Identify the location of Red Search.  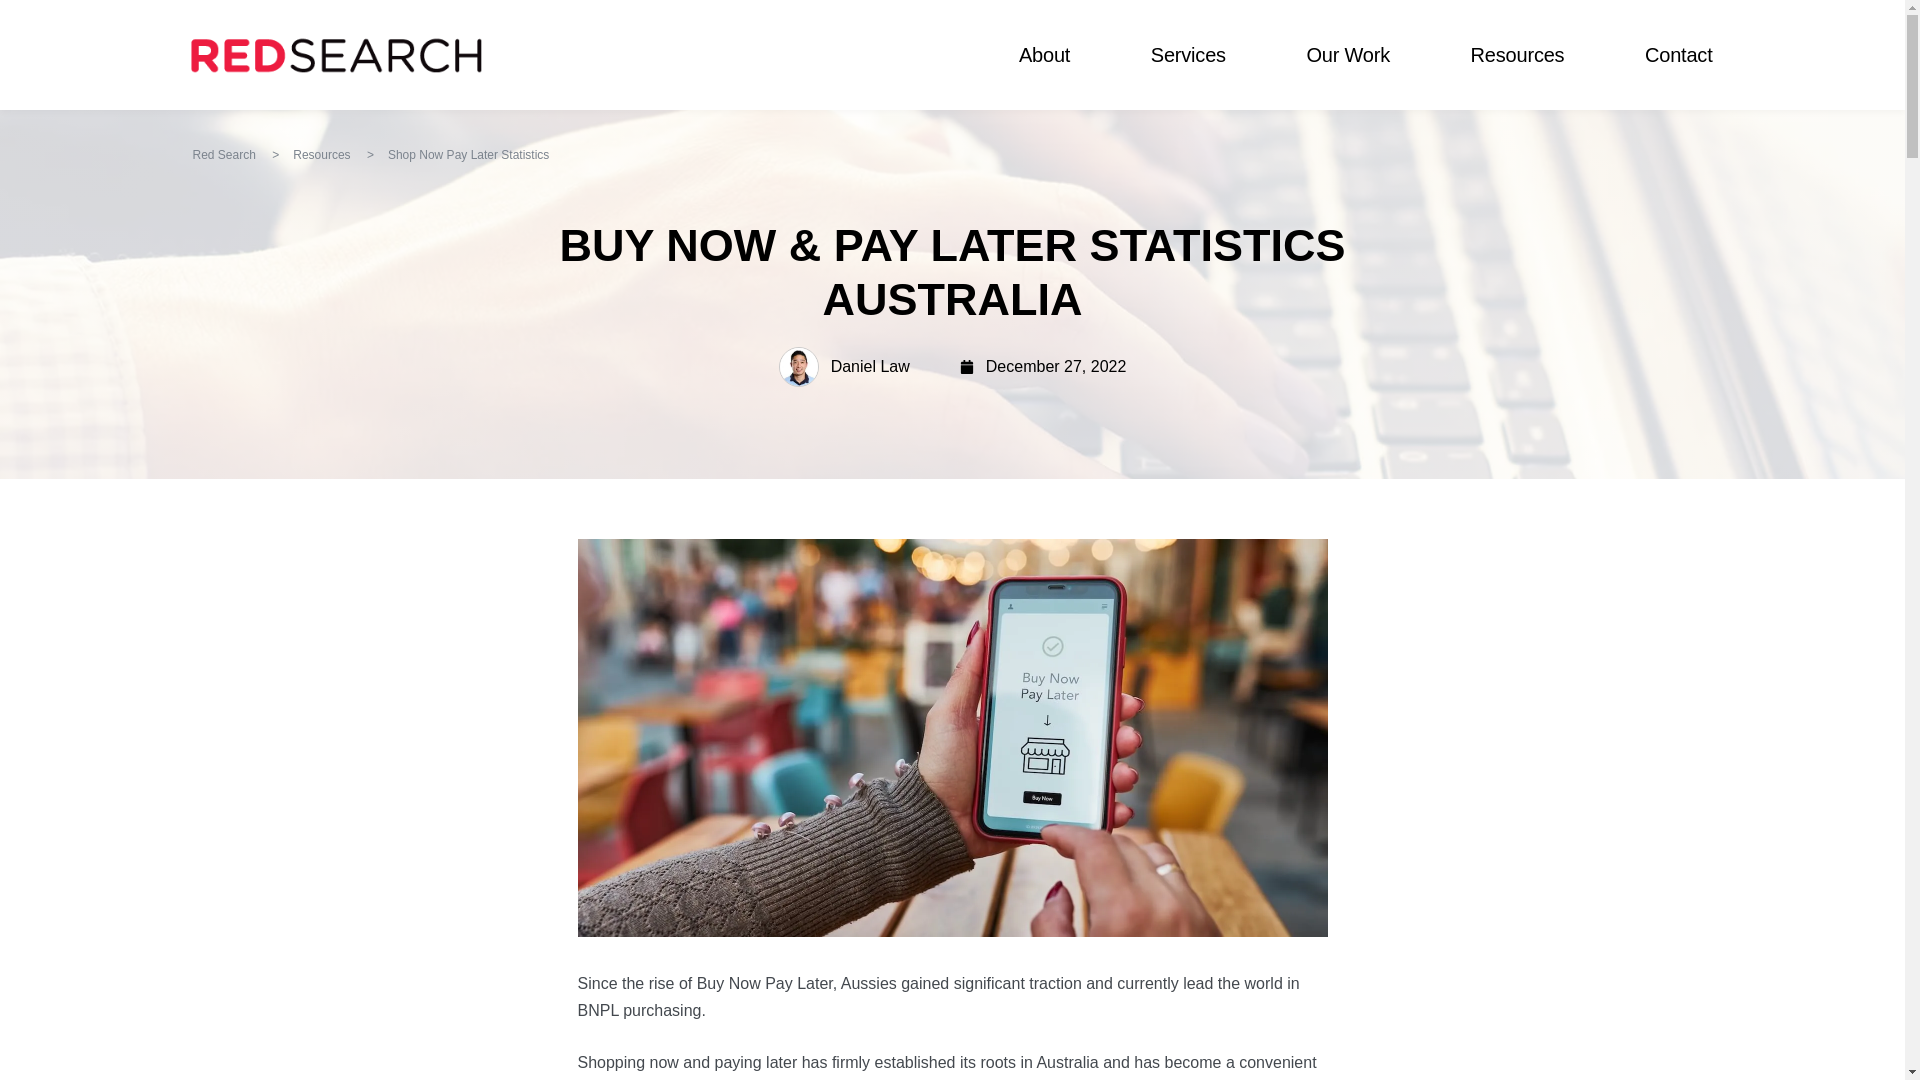
(224, 154).